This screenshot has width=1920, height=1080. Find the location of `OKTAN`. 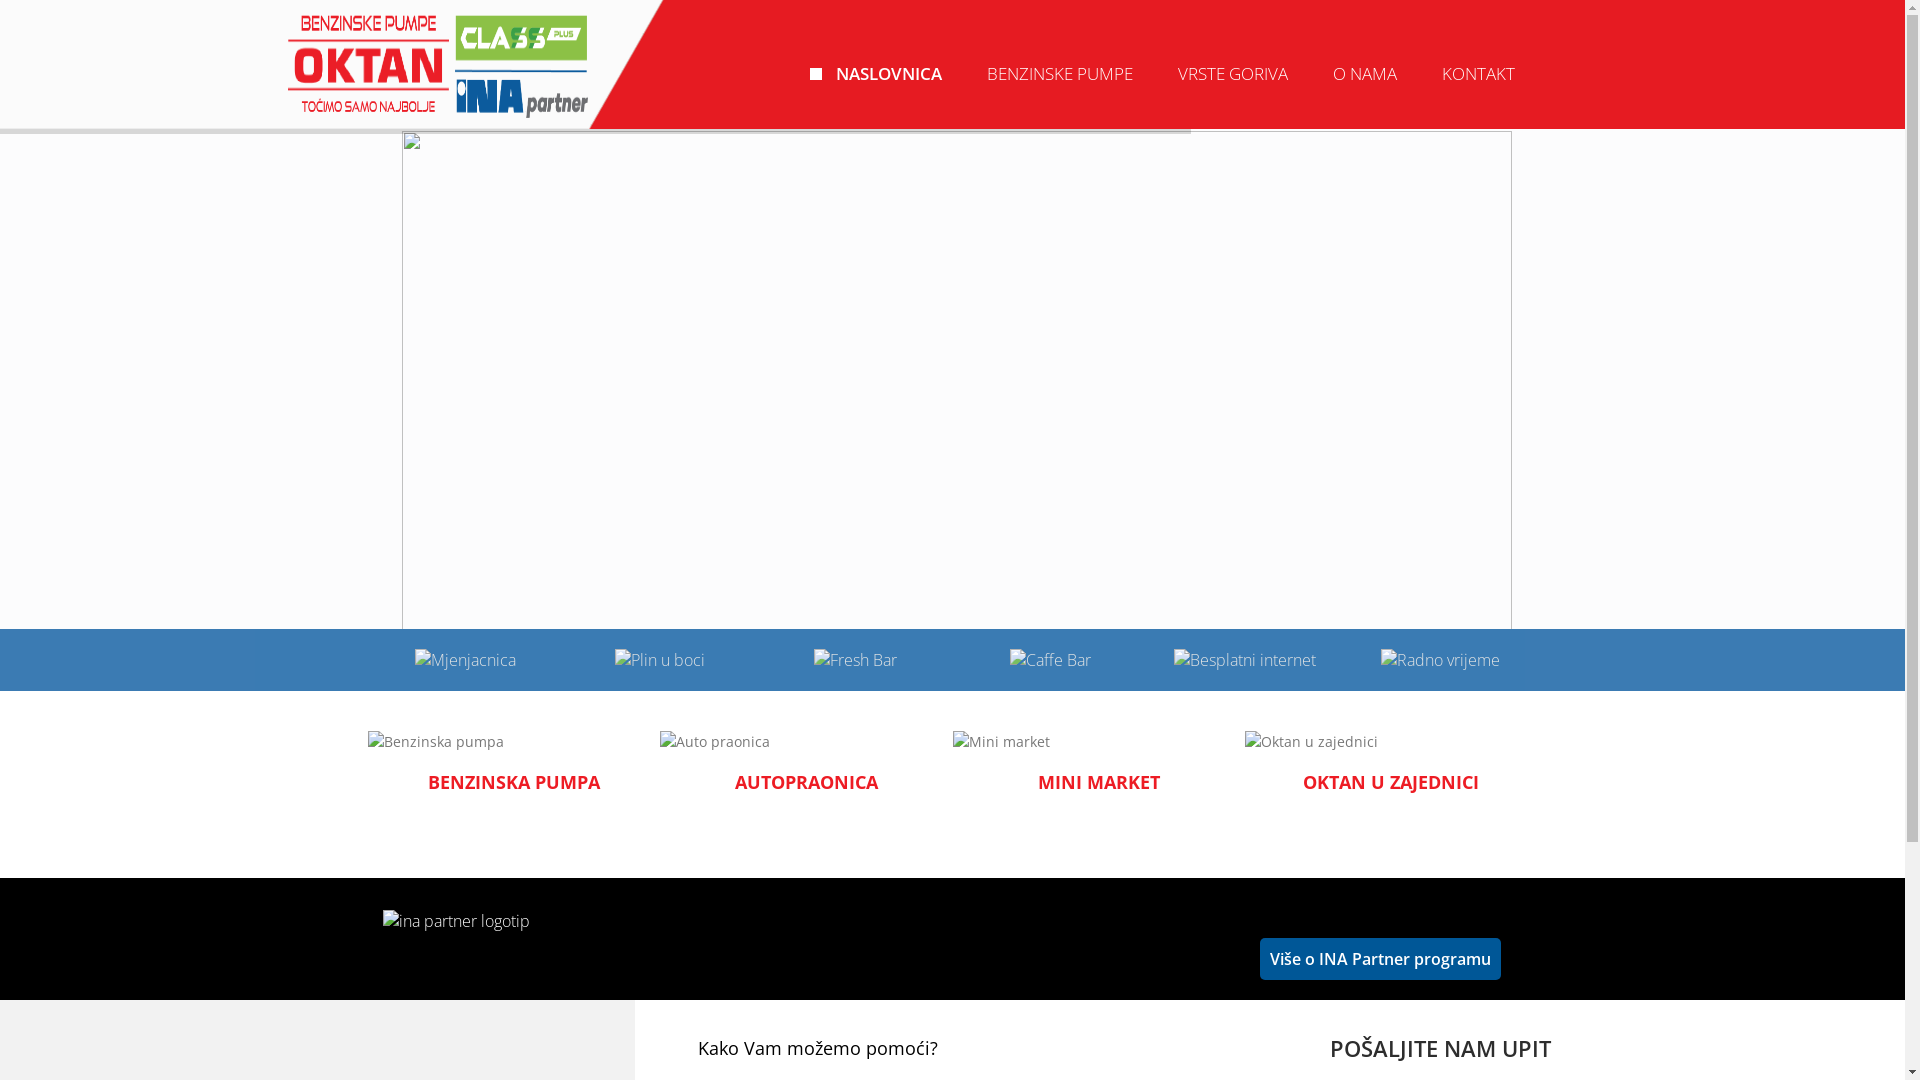

OKTAN is located at coordinates (478, 64).